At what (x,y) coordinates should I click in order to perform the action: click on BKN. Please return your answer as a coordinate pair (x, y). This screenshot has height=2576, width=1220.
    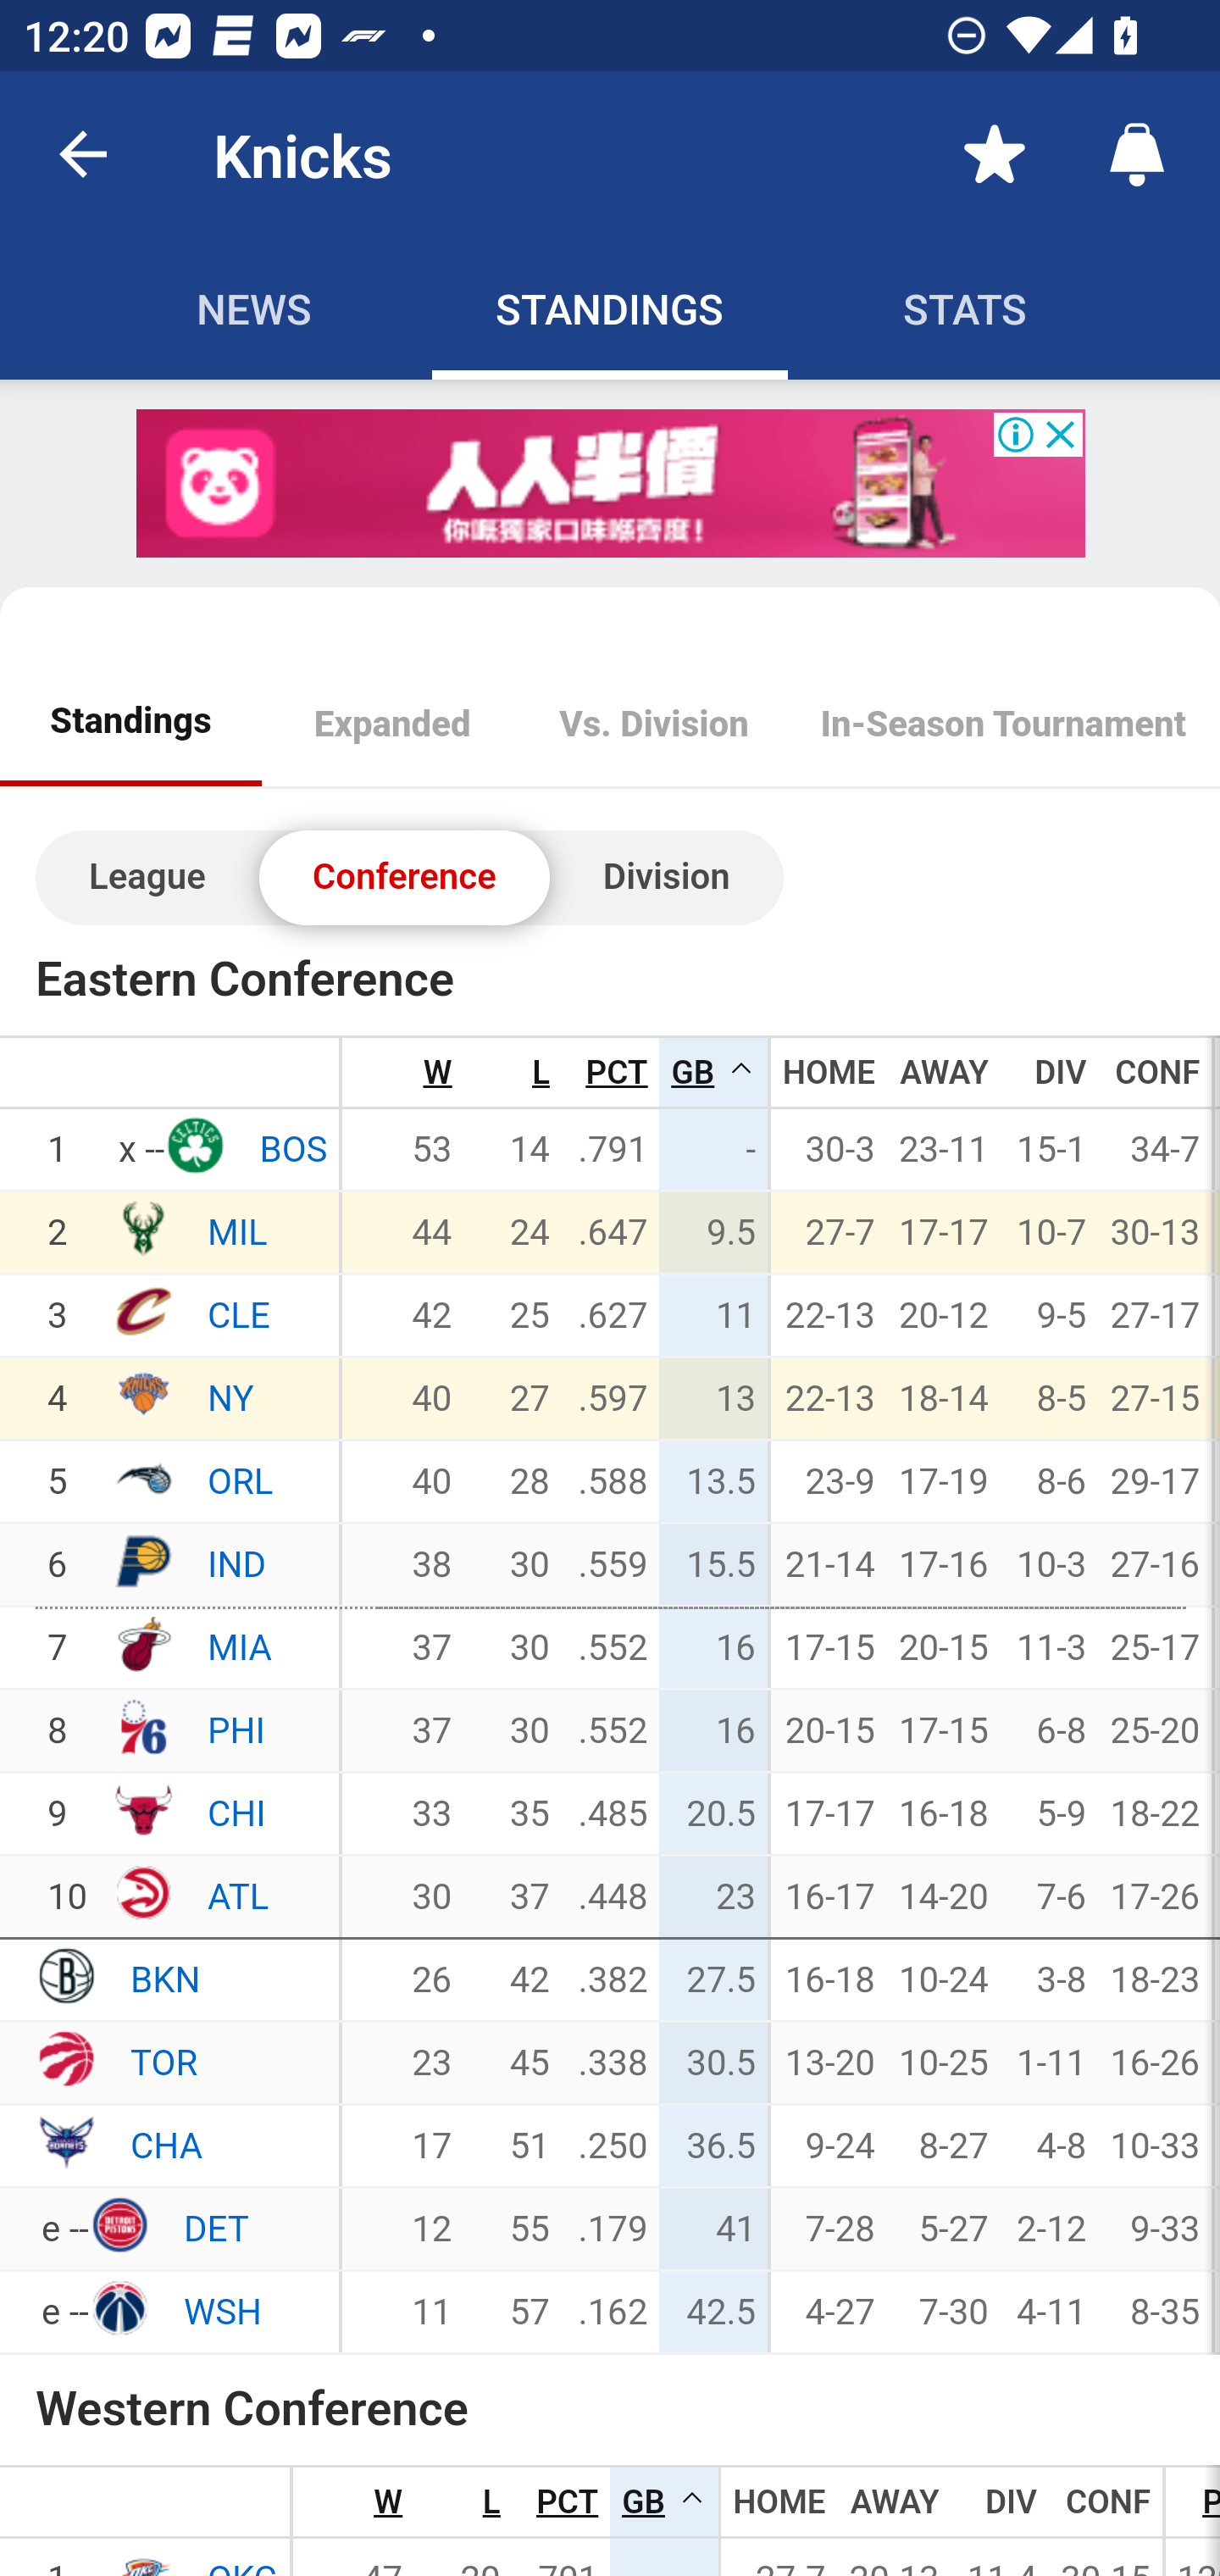
    Looking at the image, I should click on (64, 1978).